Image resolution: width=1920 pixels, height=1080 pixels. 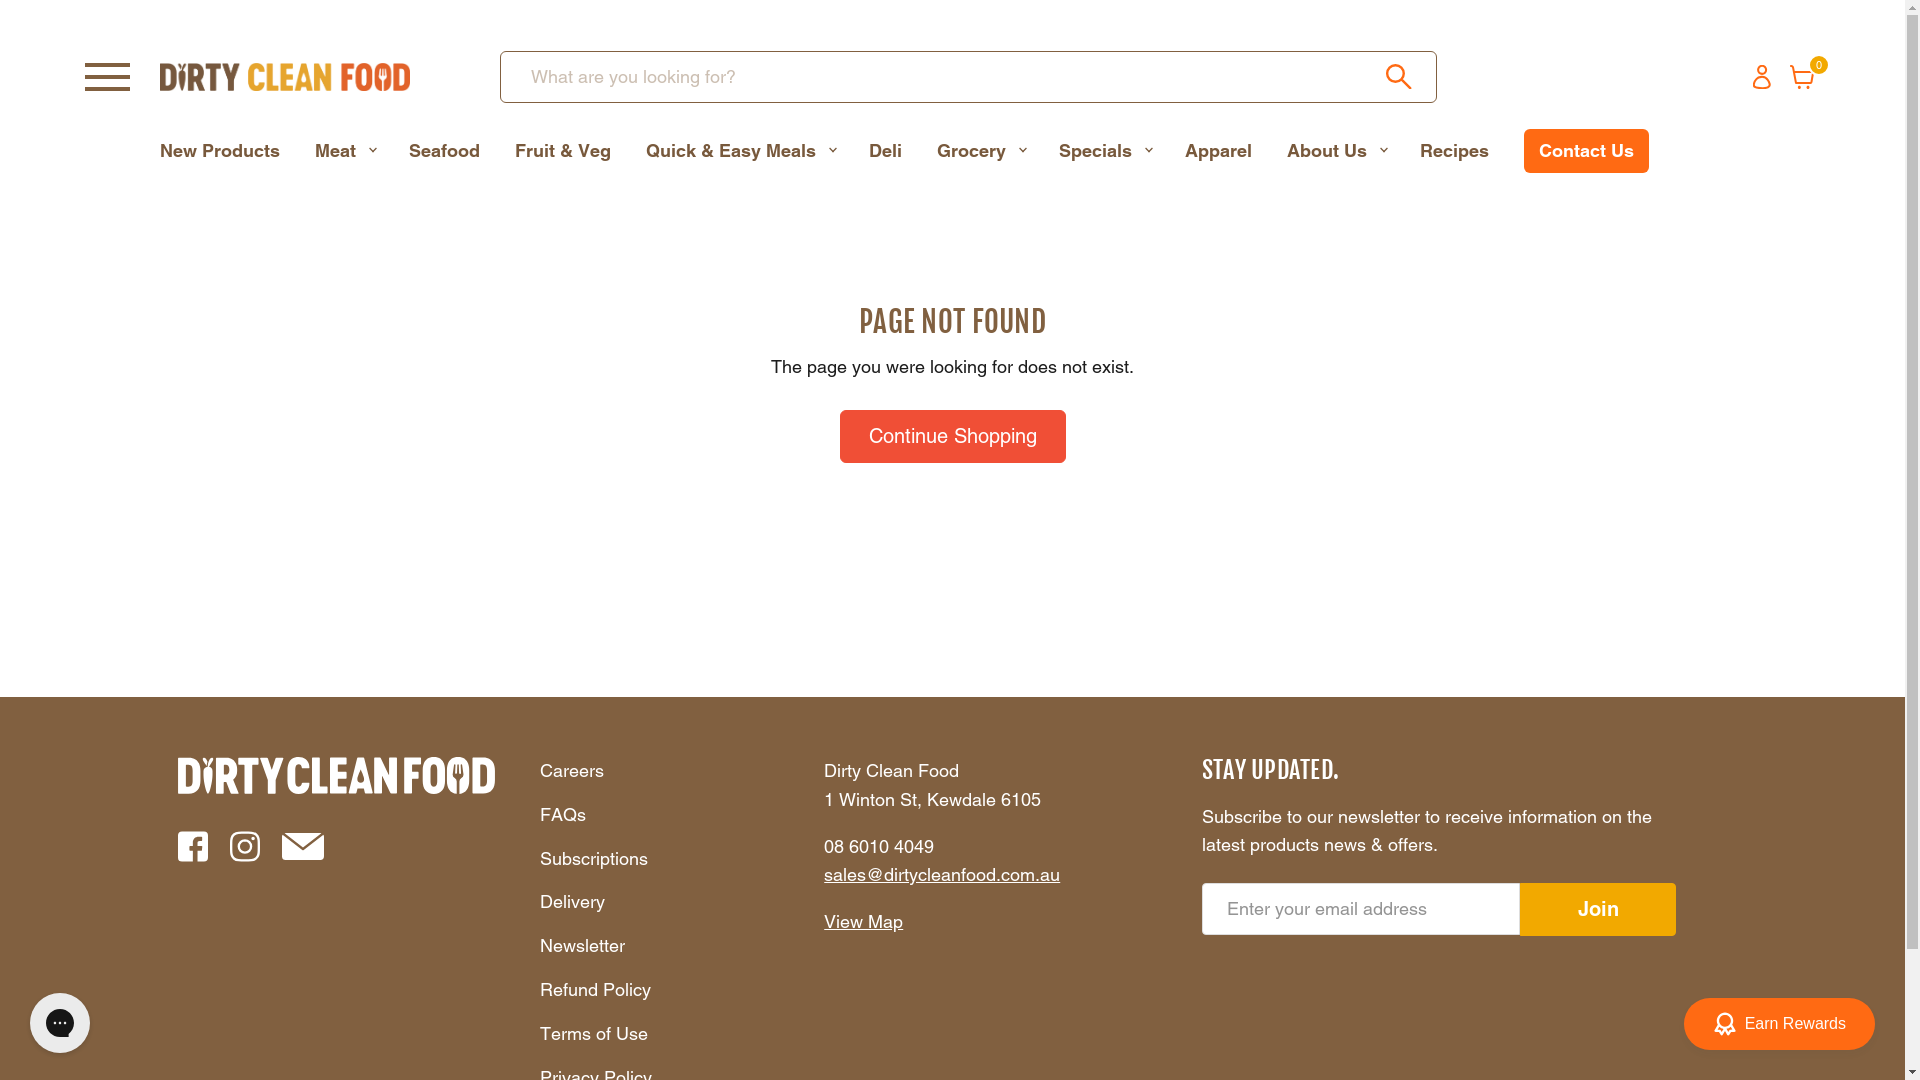 What do you see at coordinates (594, 858) in the screenshot?
I see `Subscriptions` at bounding box center [594, 858].